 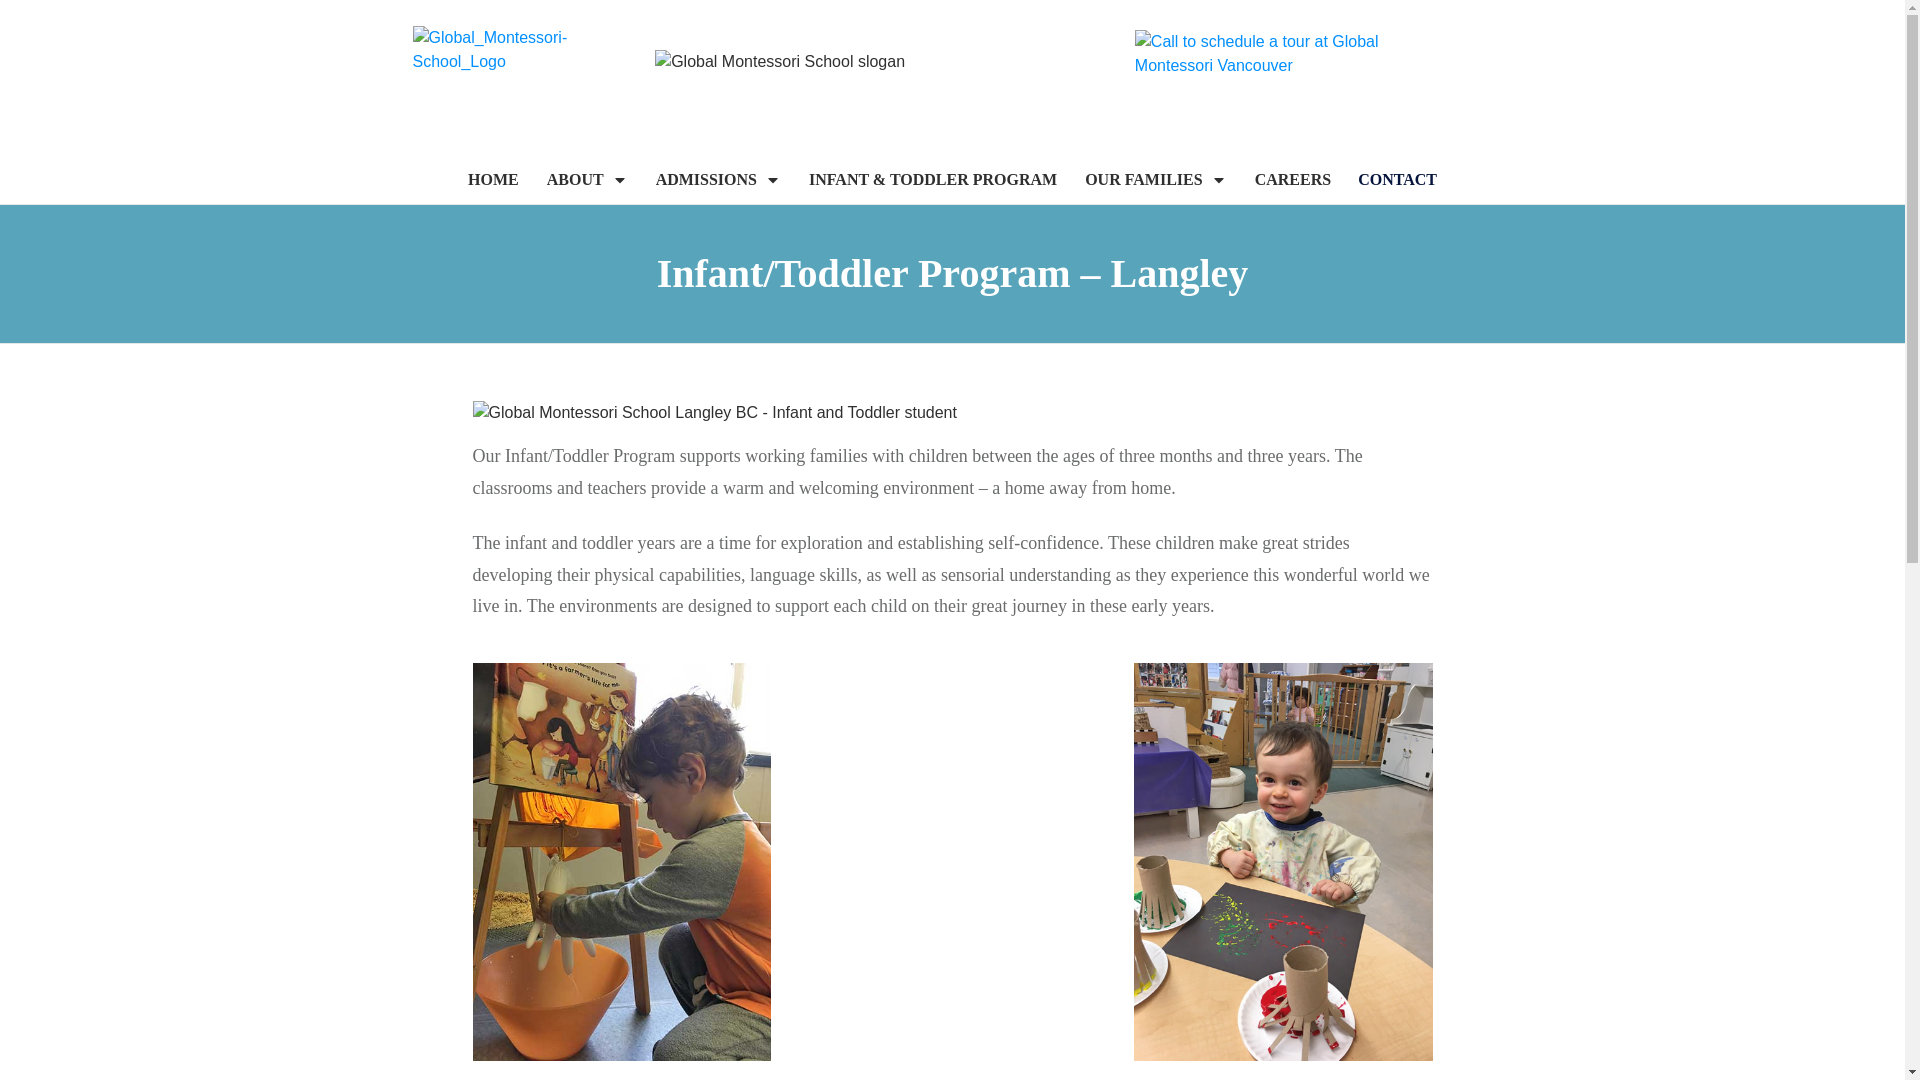 What do you see at coordinates (1155, 180) in the screenshot?
I see `OUR FAMILIES` at bounding box center [1155, 180].